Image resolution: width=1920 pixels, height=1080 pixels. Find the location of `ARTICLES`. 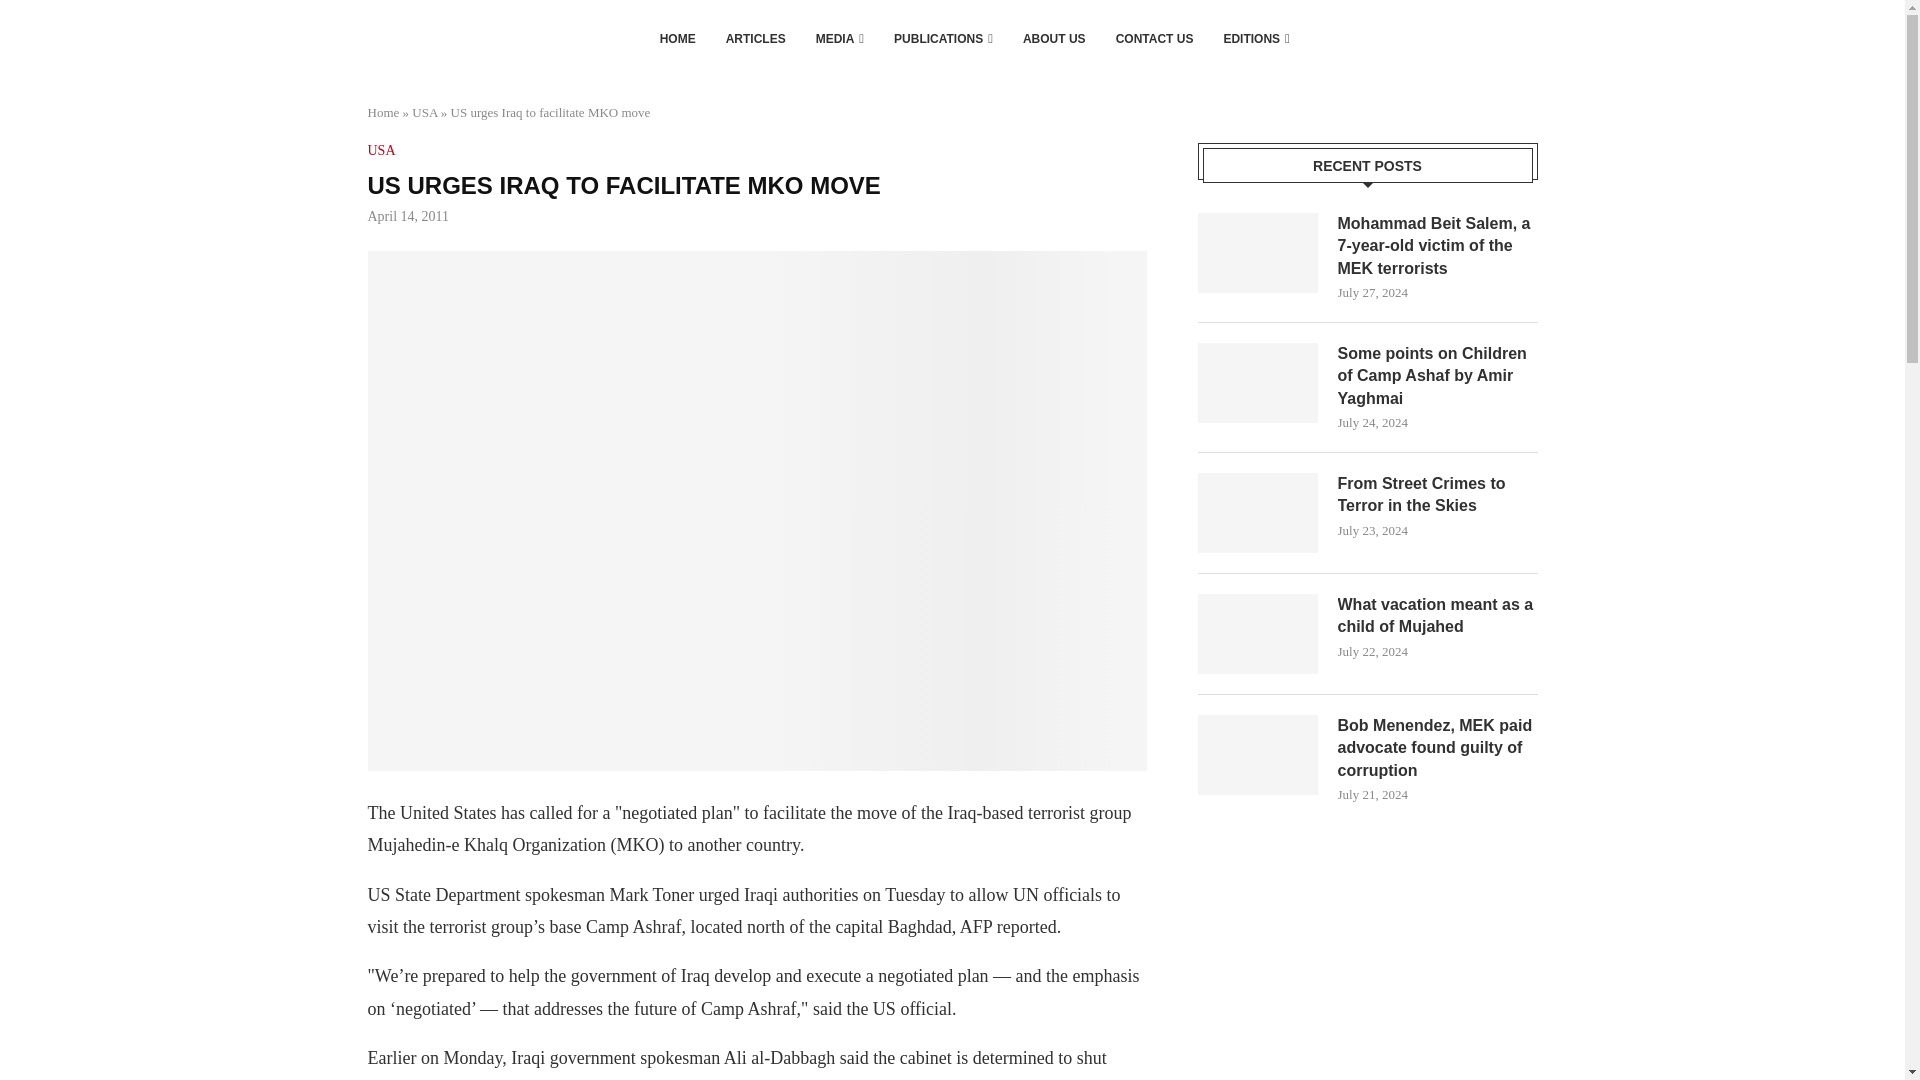

ARTICLES is located at coordinates (755, 38).